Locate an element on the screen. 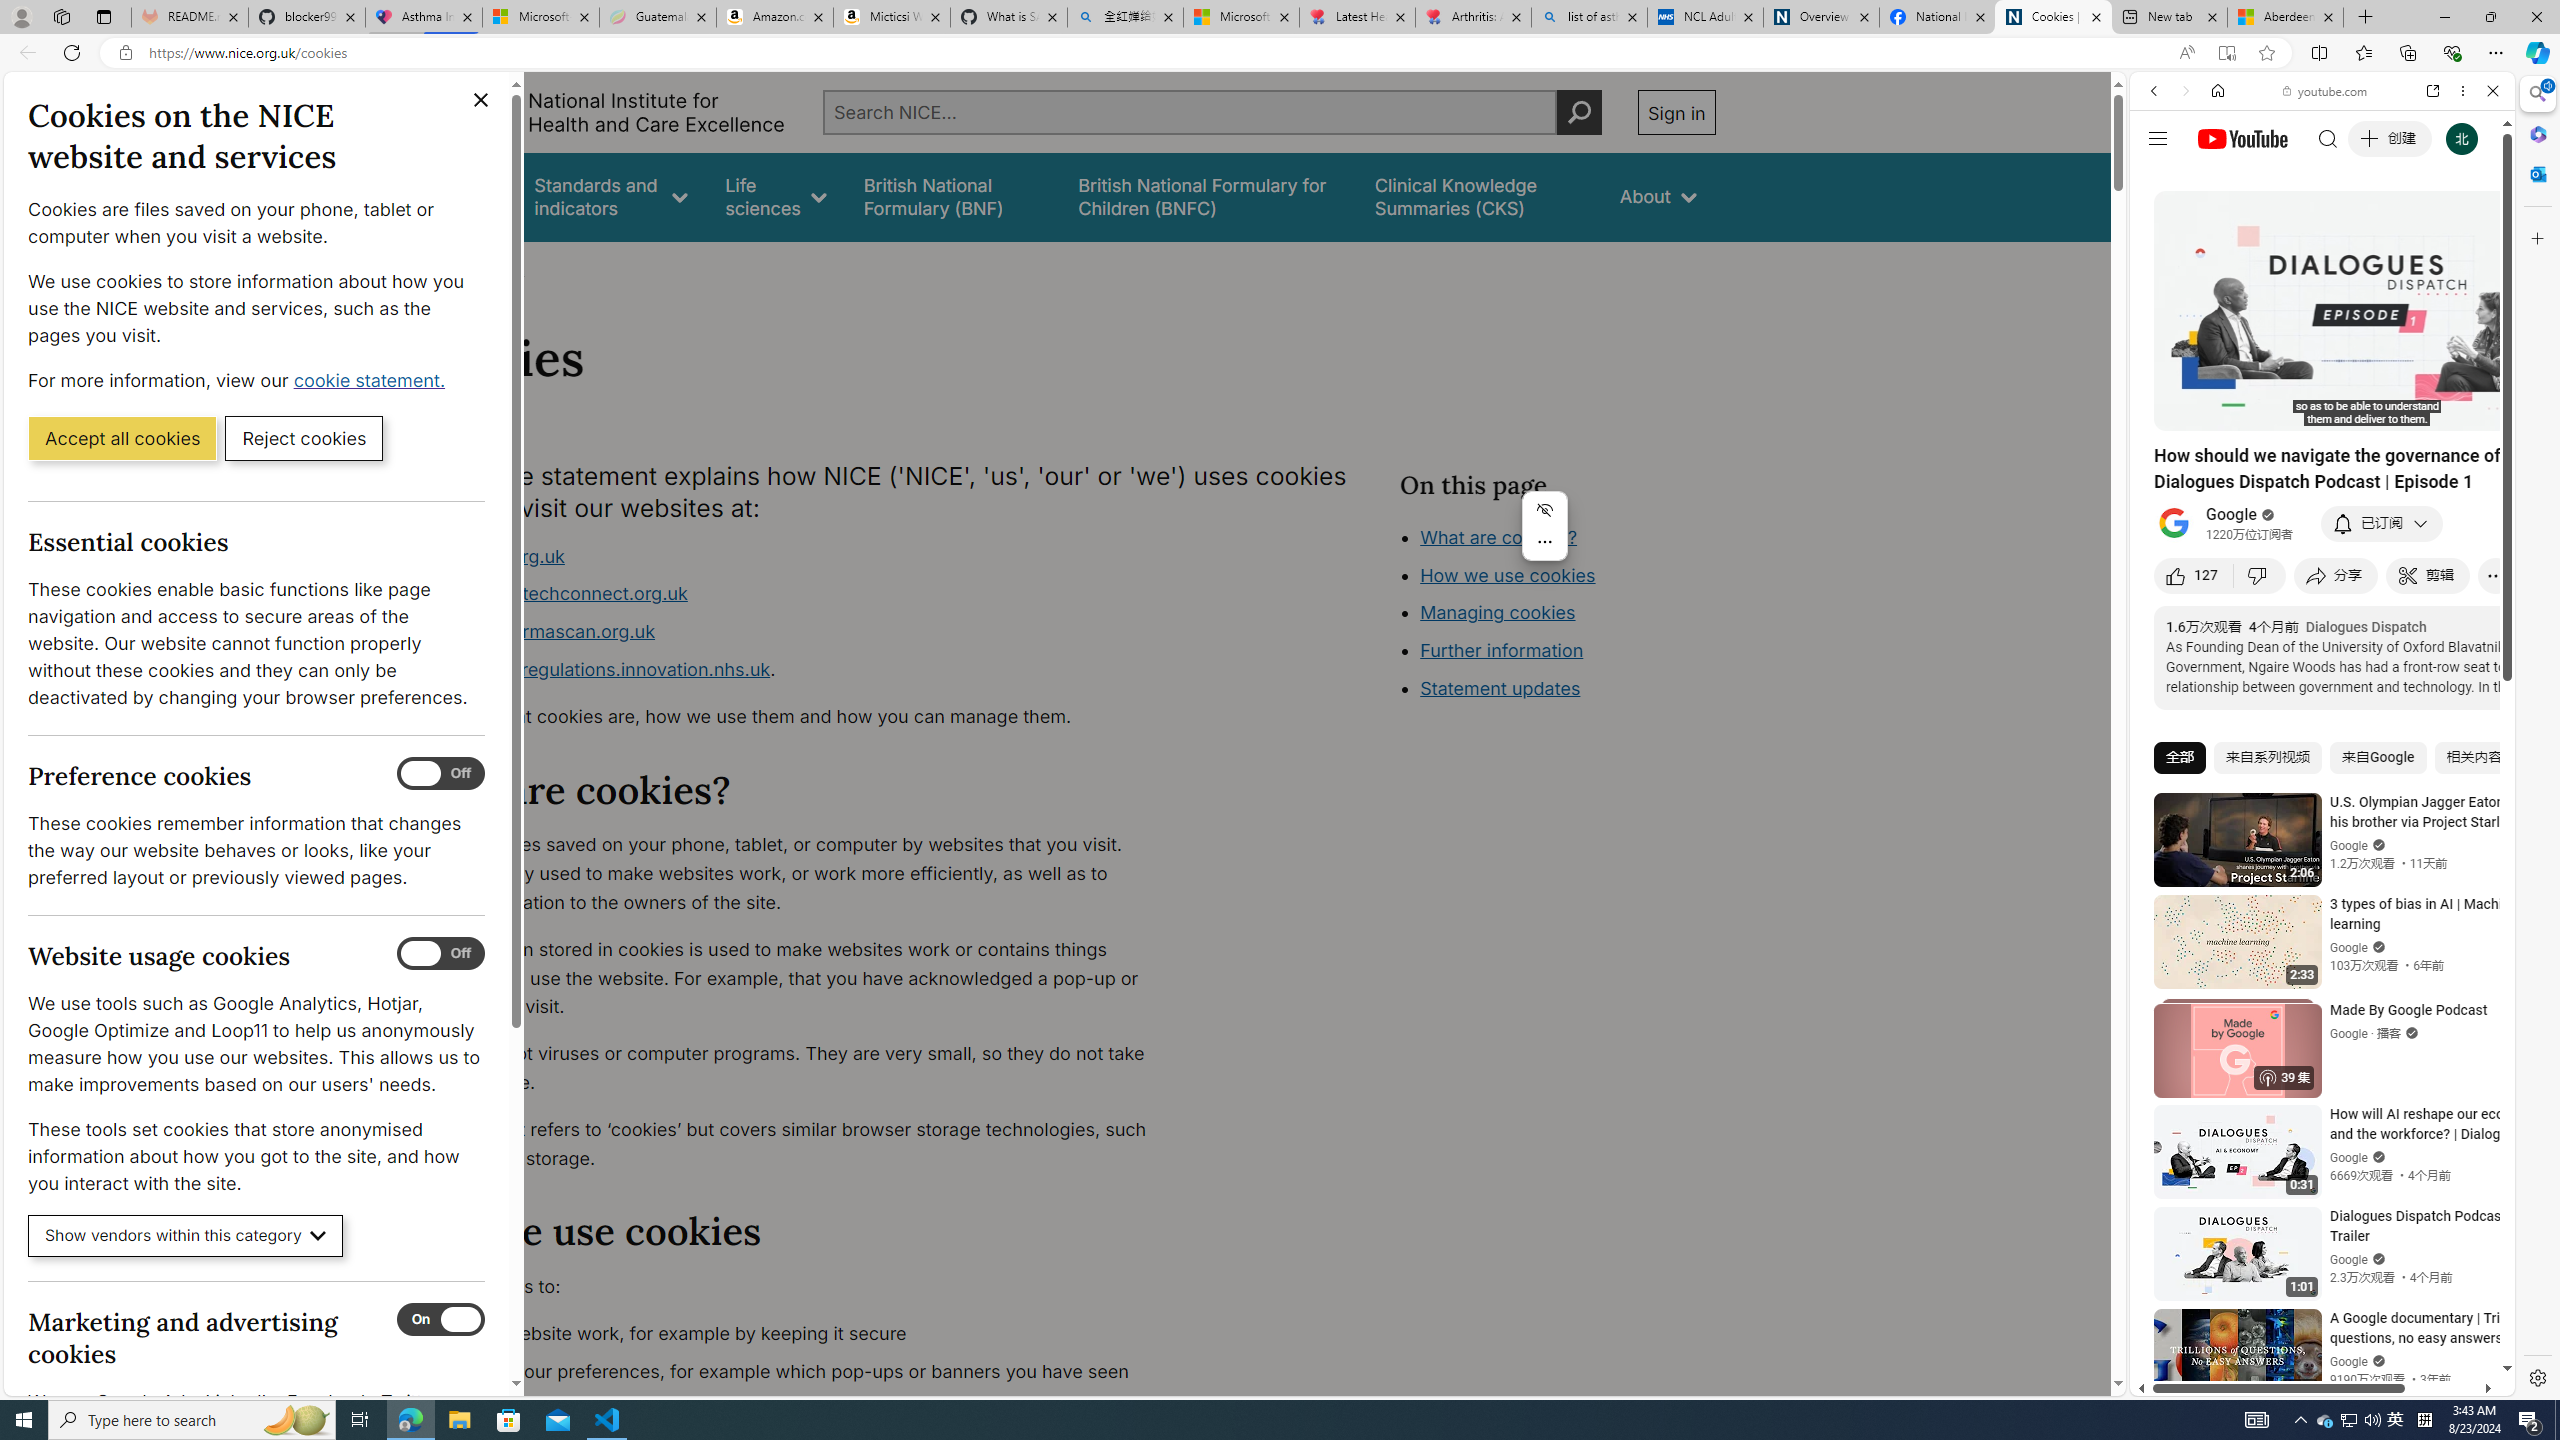 Image resolution: width=2560 pixels, height=1440 pixels. www.digitalregulations.innovation.nhs.uk is located at coordinates (594, 668).